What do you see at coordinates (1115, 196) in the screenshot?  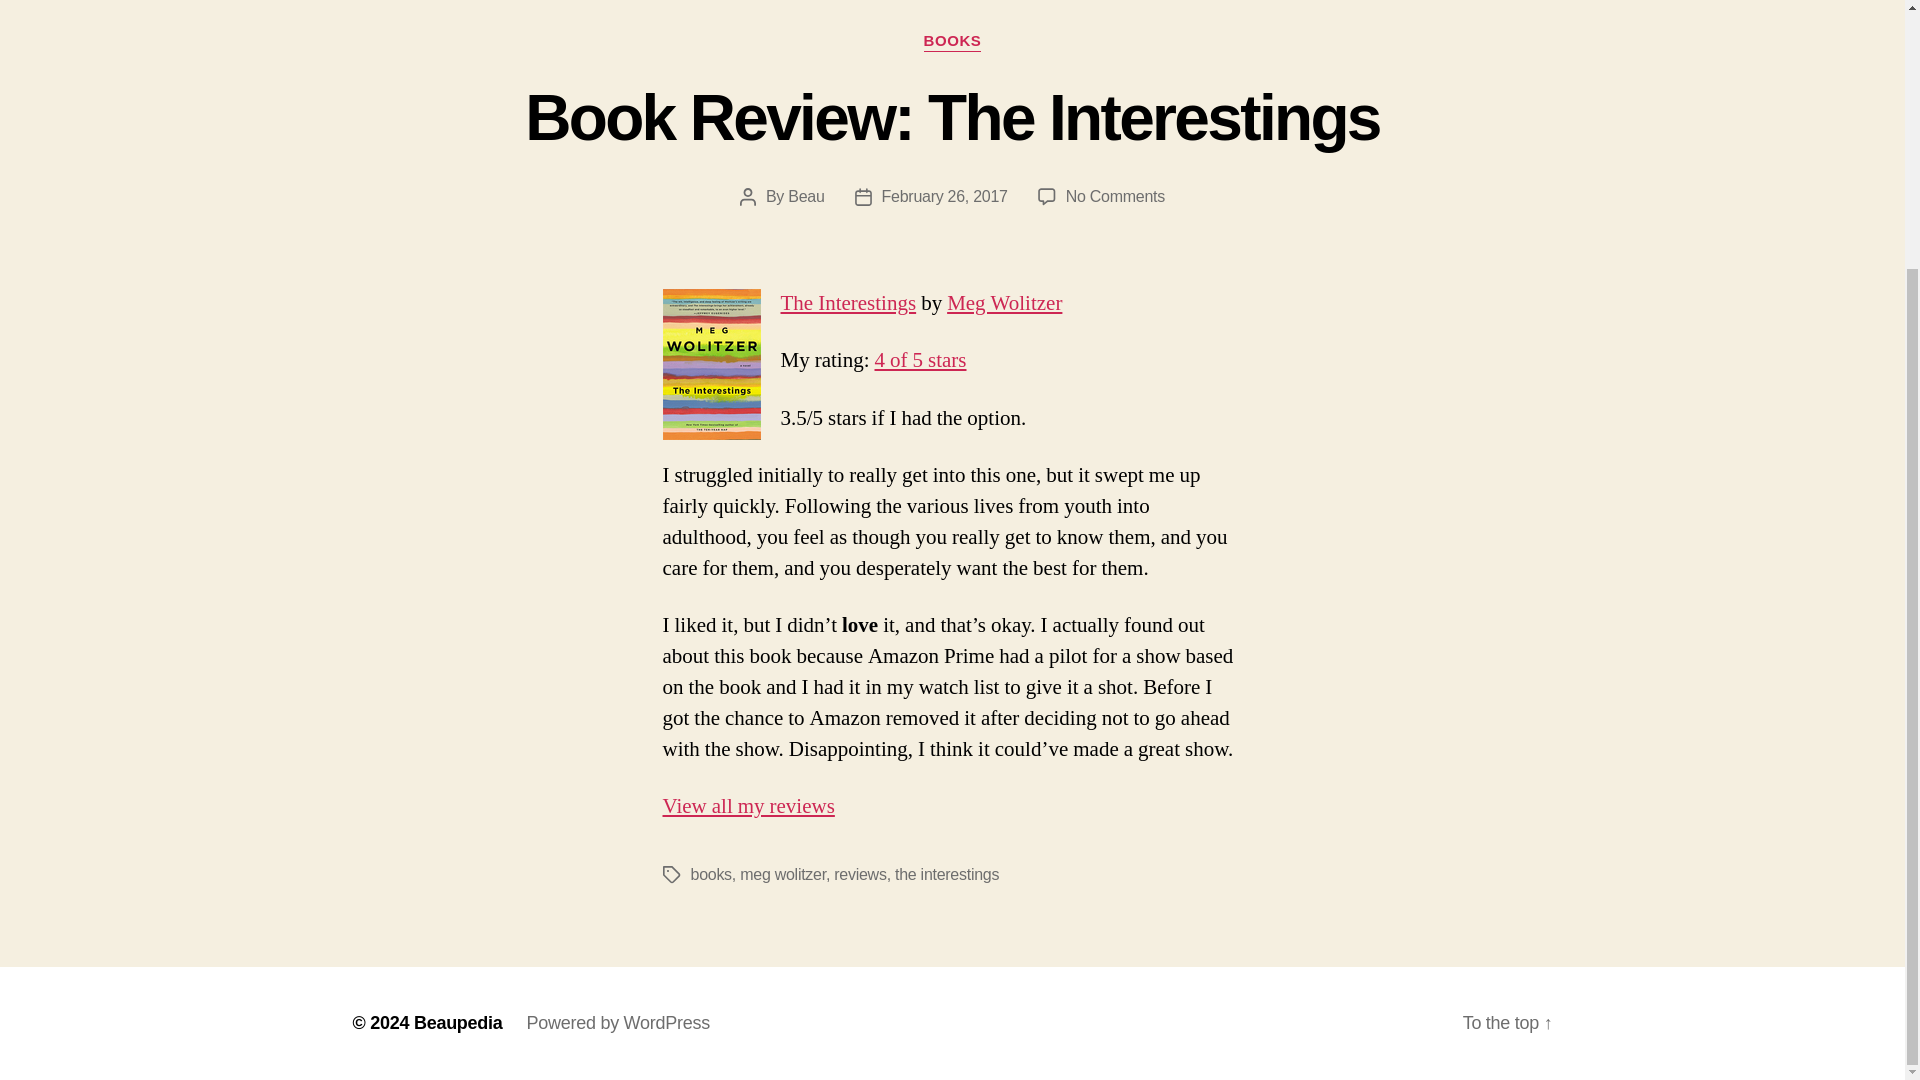 I see `Meg Wolitzer` at bounding box center [1115, 196].